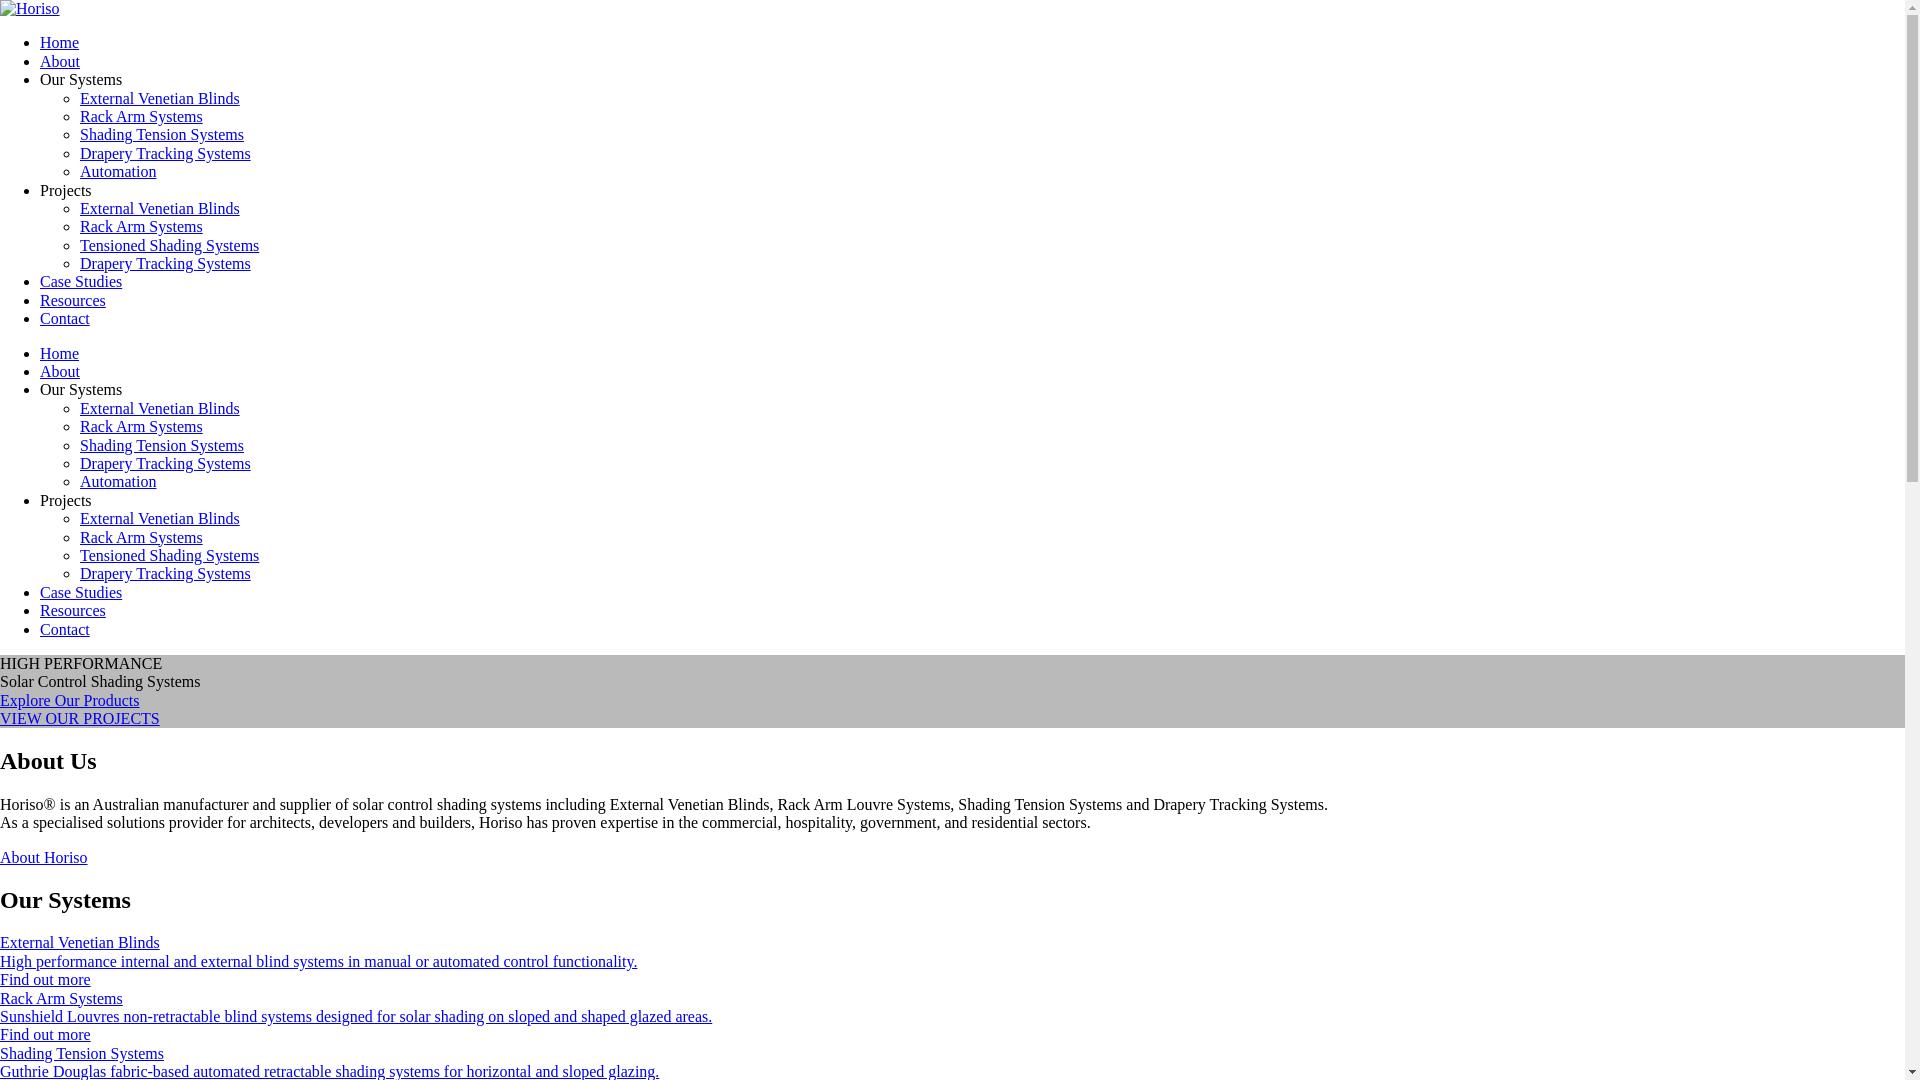 The image size is (1920, 1080). Describe the element at coordinates (142, 226) in the screenshot. I see `Rack Arm Systems` at that location.